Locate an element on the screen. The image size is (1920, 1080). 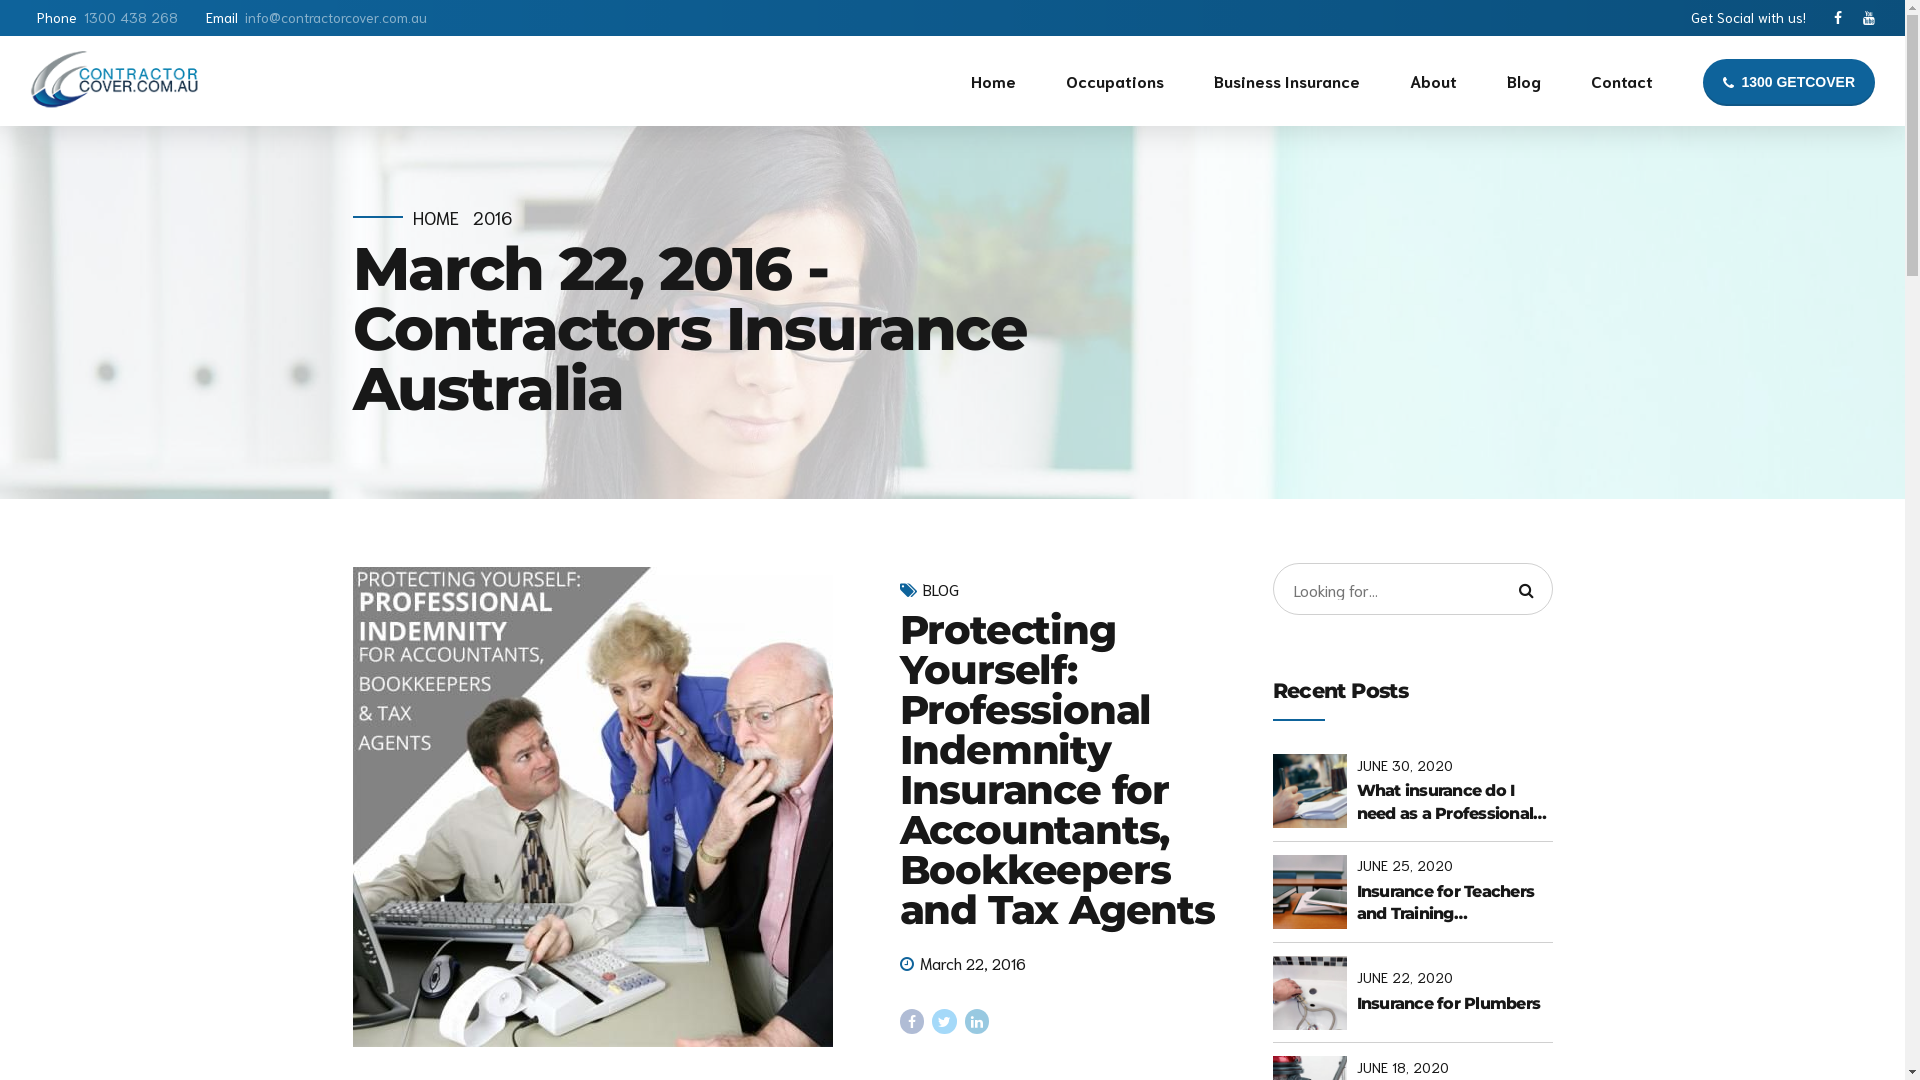
Share on Linkedin is located at coordinates (977, 1022).